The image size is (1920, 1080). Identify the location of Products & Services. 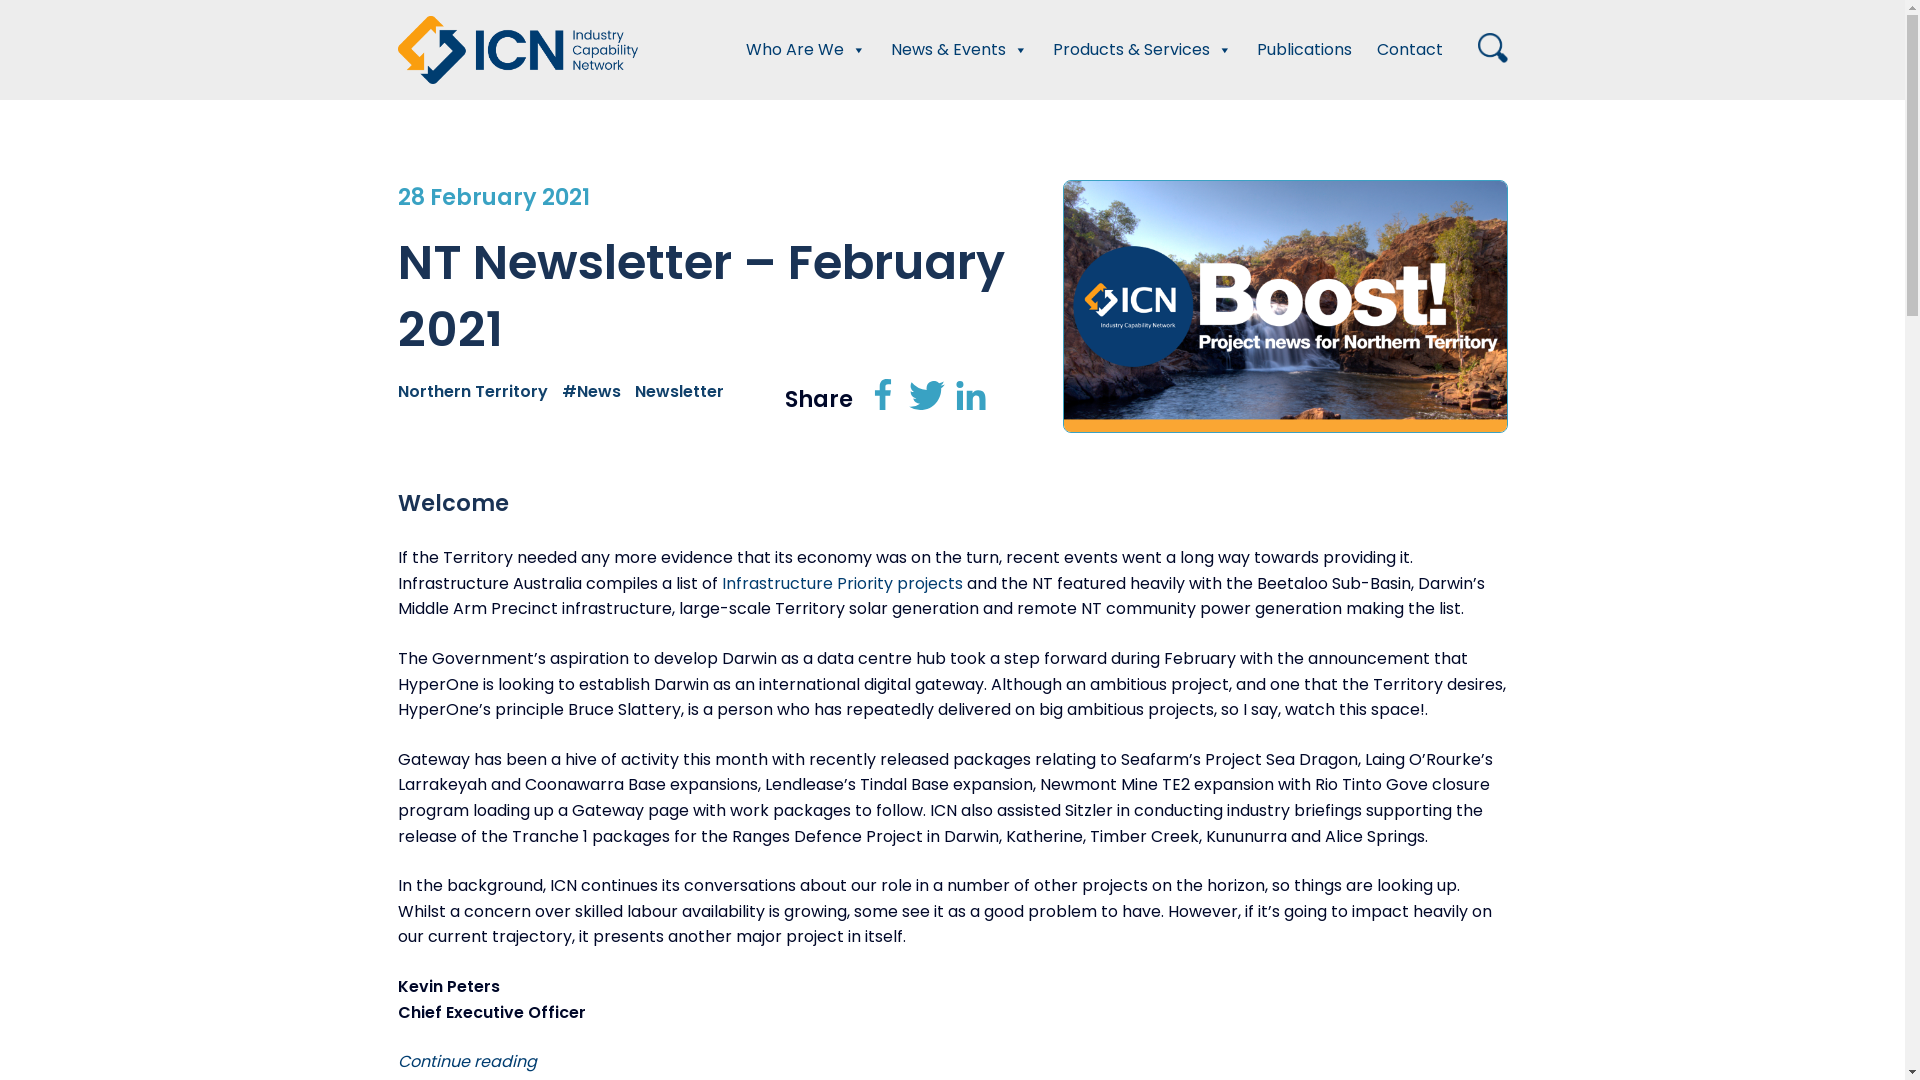
(1142, 50).